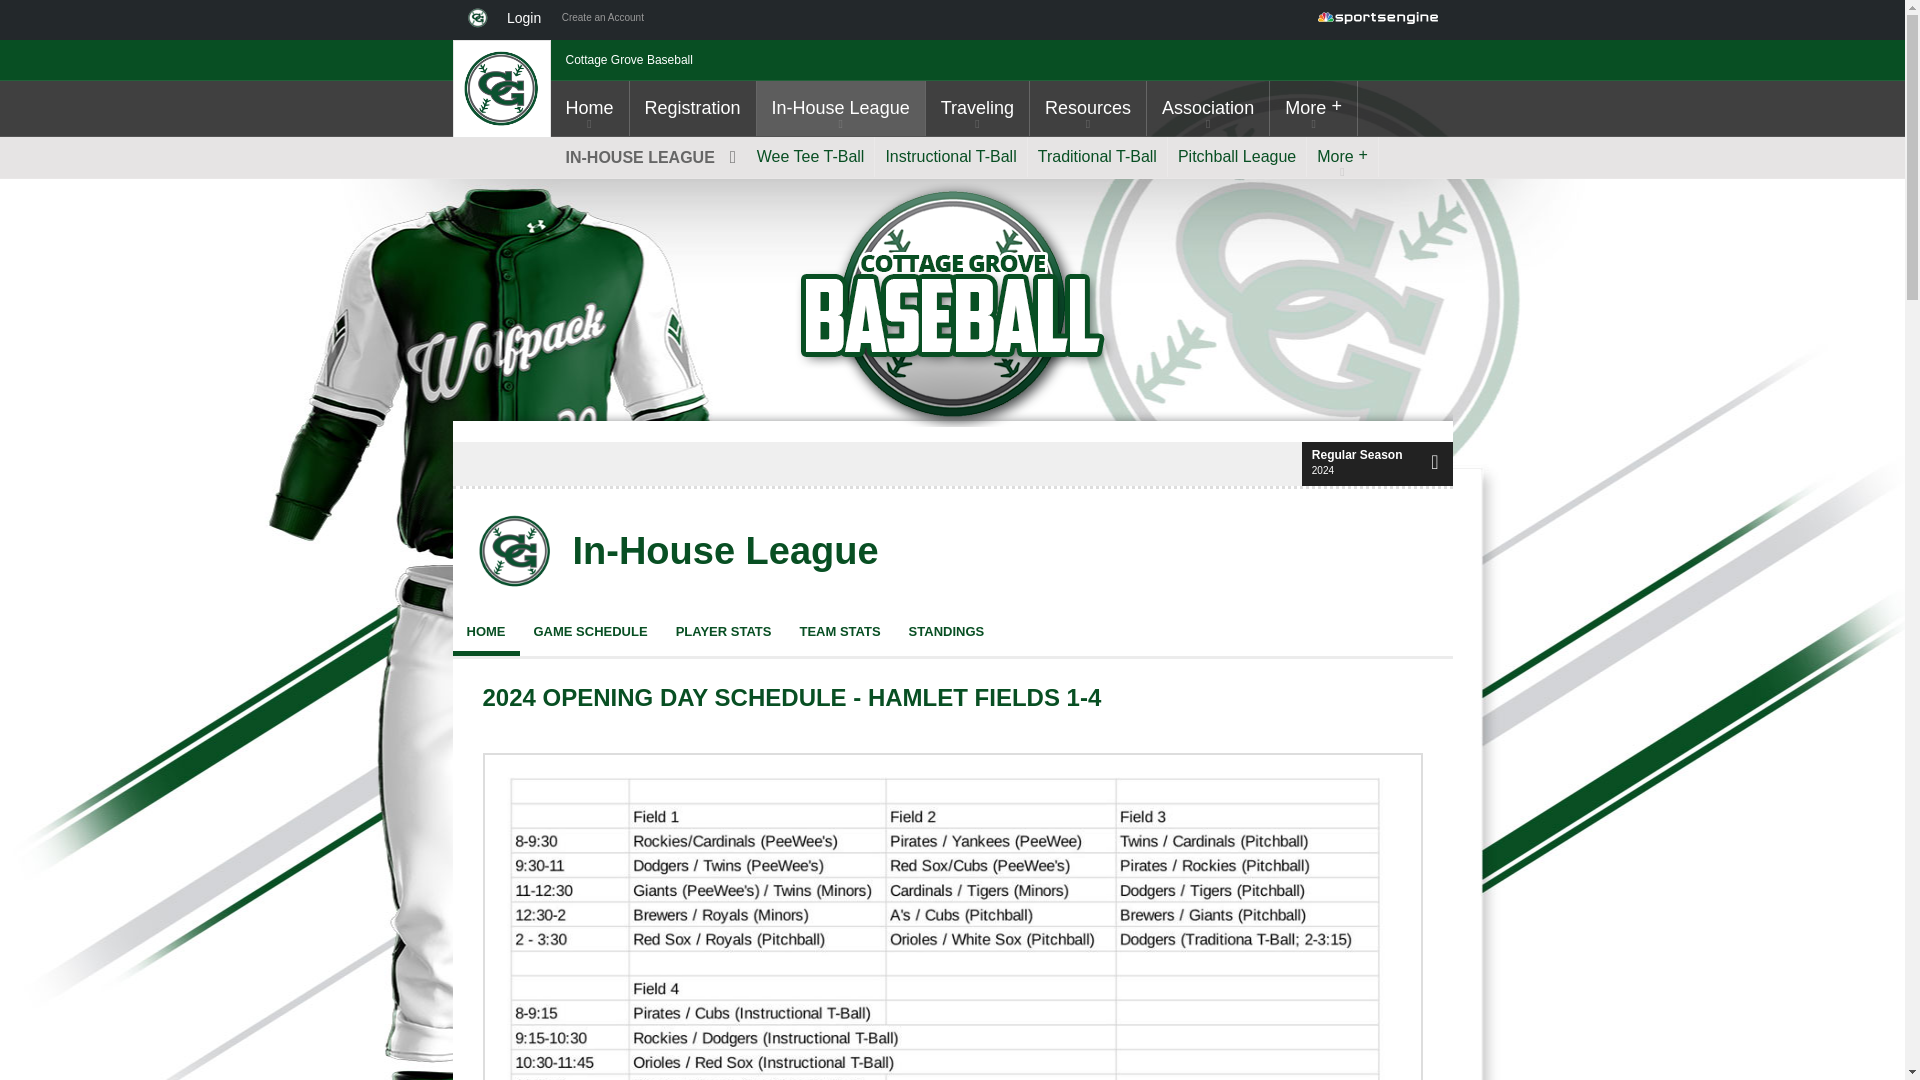  Describe the element at coordinates (648, 158) in the screenshot. I see `IN-HOUSE LEAGUE` at that location.